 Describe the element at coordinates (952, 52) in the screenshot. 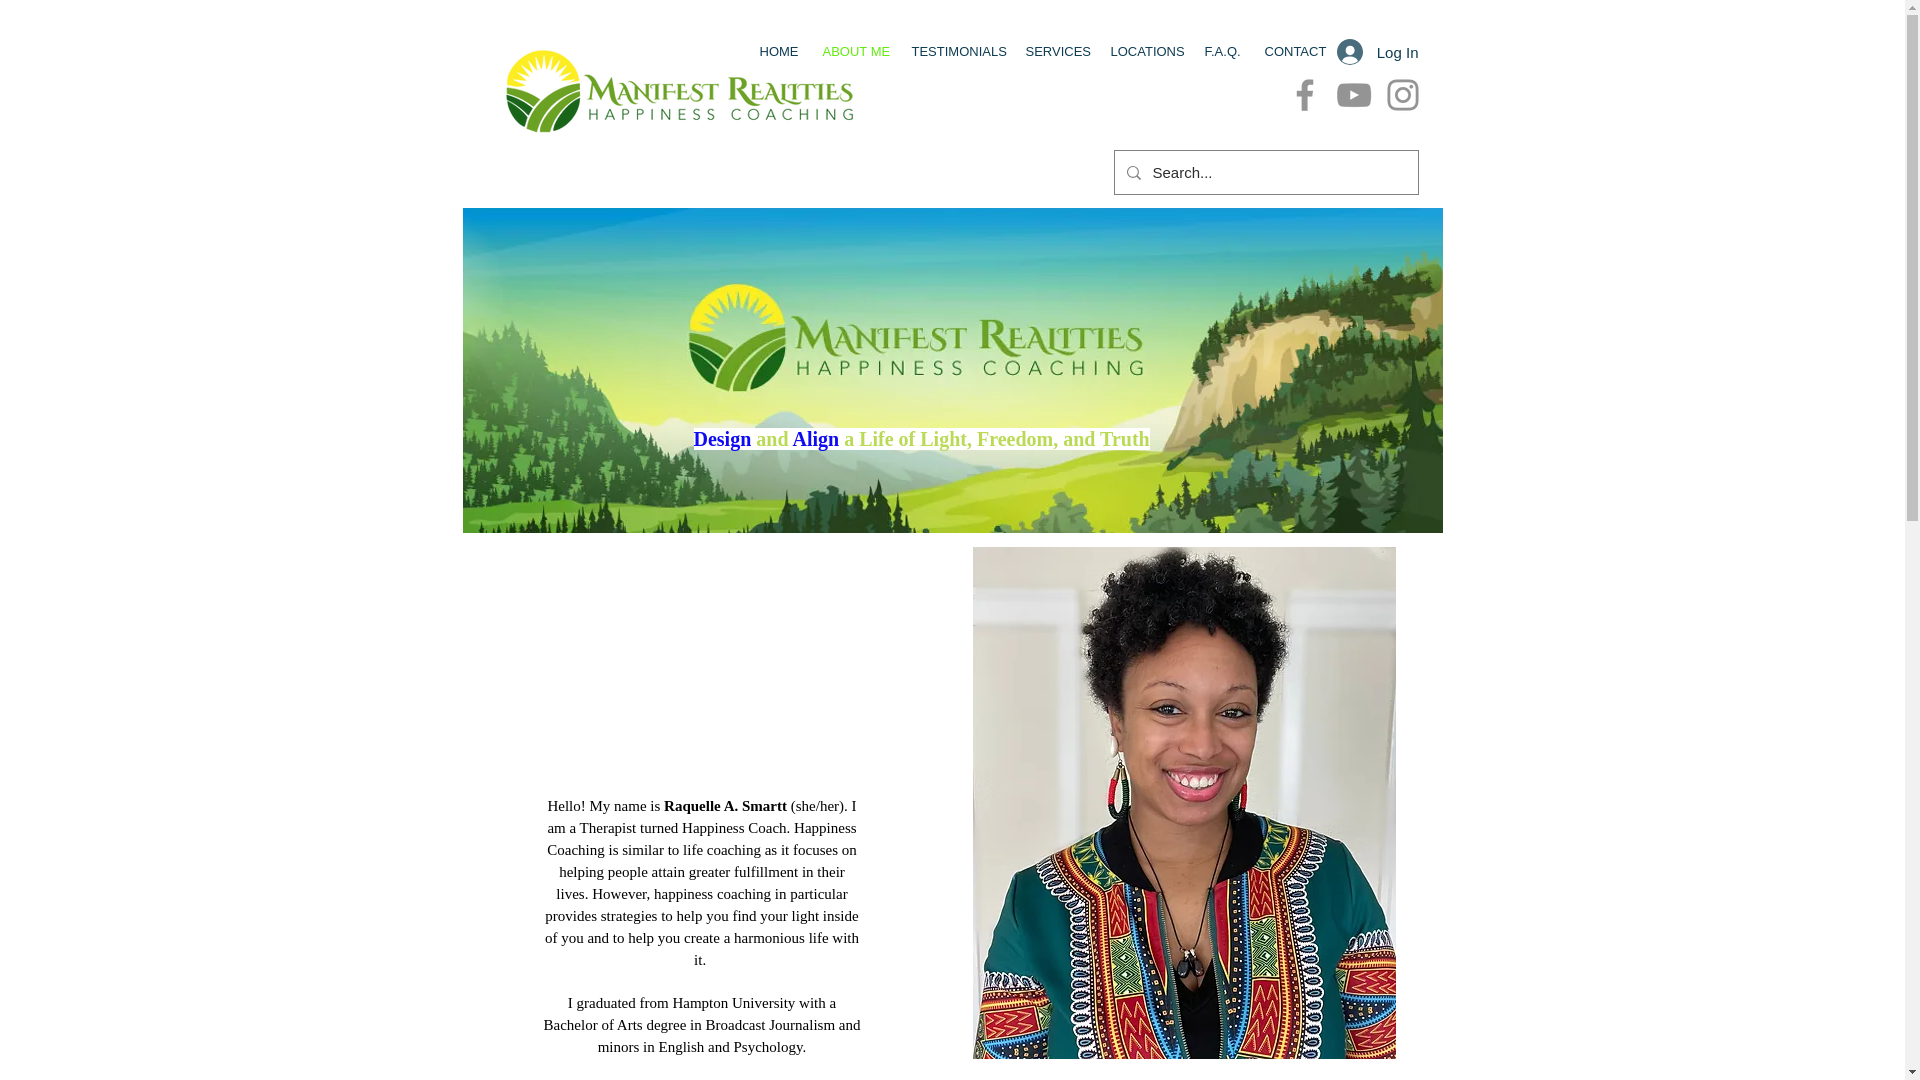

I see `TESTIMONIALS` at that location.